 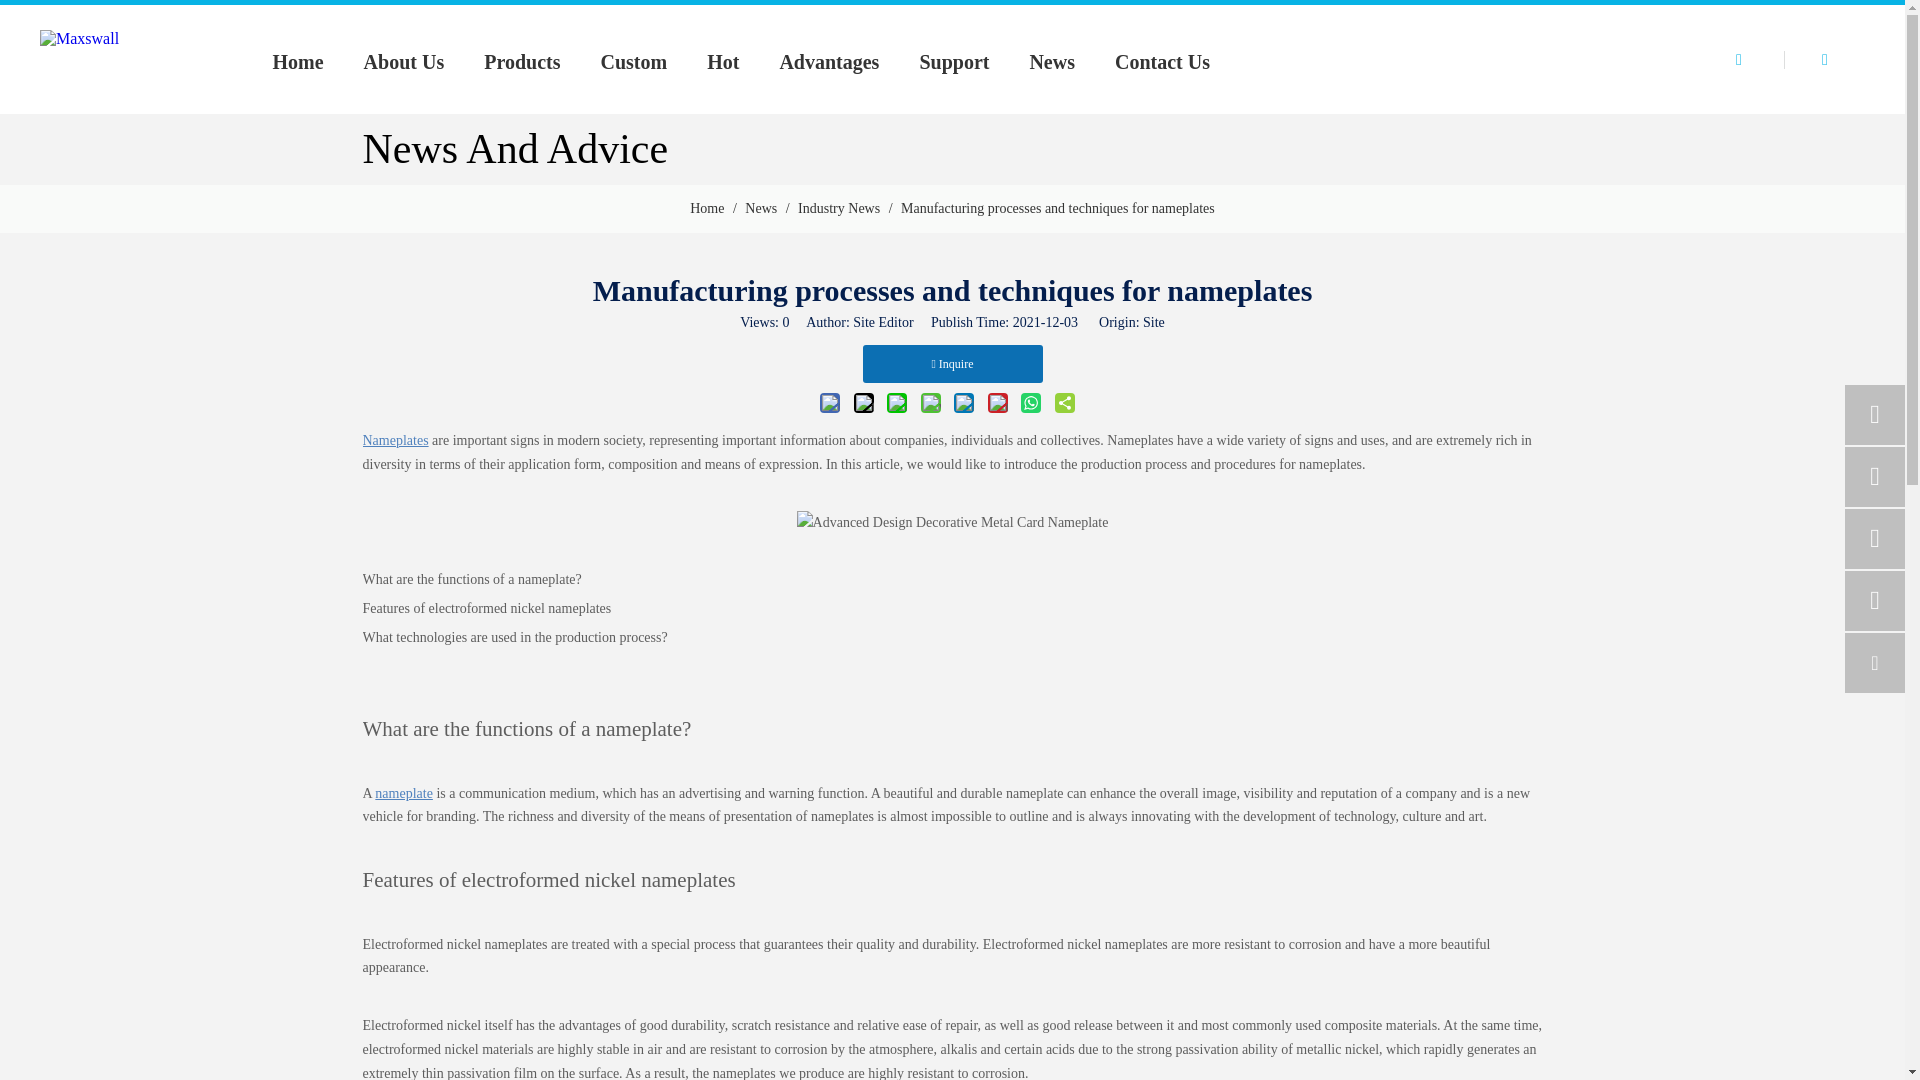 What do you see at coordinates (954, 62) in the screenshot?
I see `Support` at bounding box center [954, 62].